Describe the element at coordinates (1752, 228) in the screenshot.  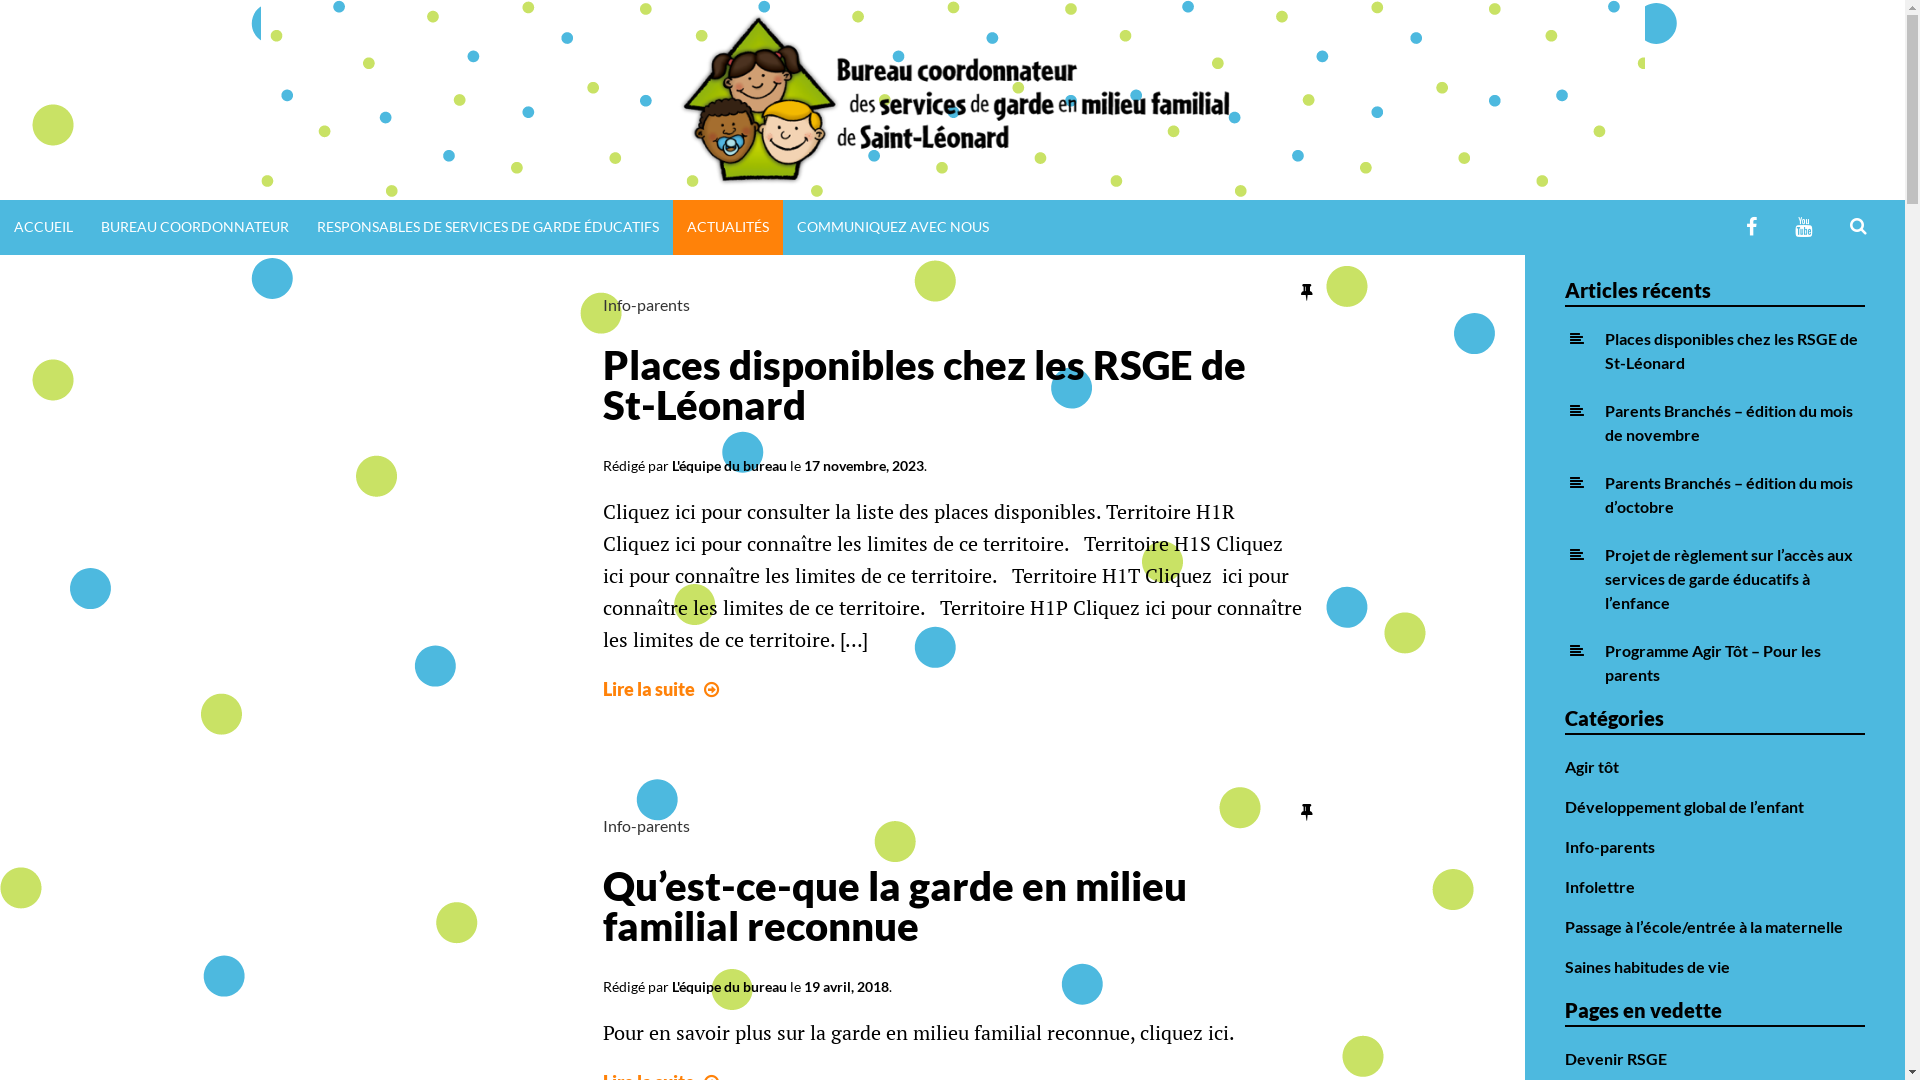
I see `FACEBOOK BC ST-LEONARD` at that location.